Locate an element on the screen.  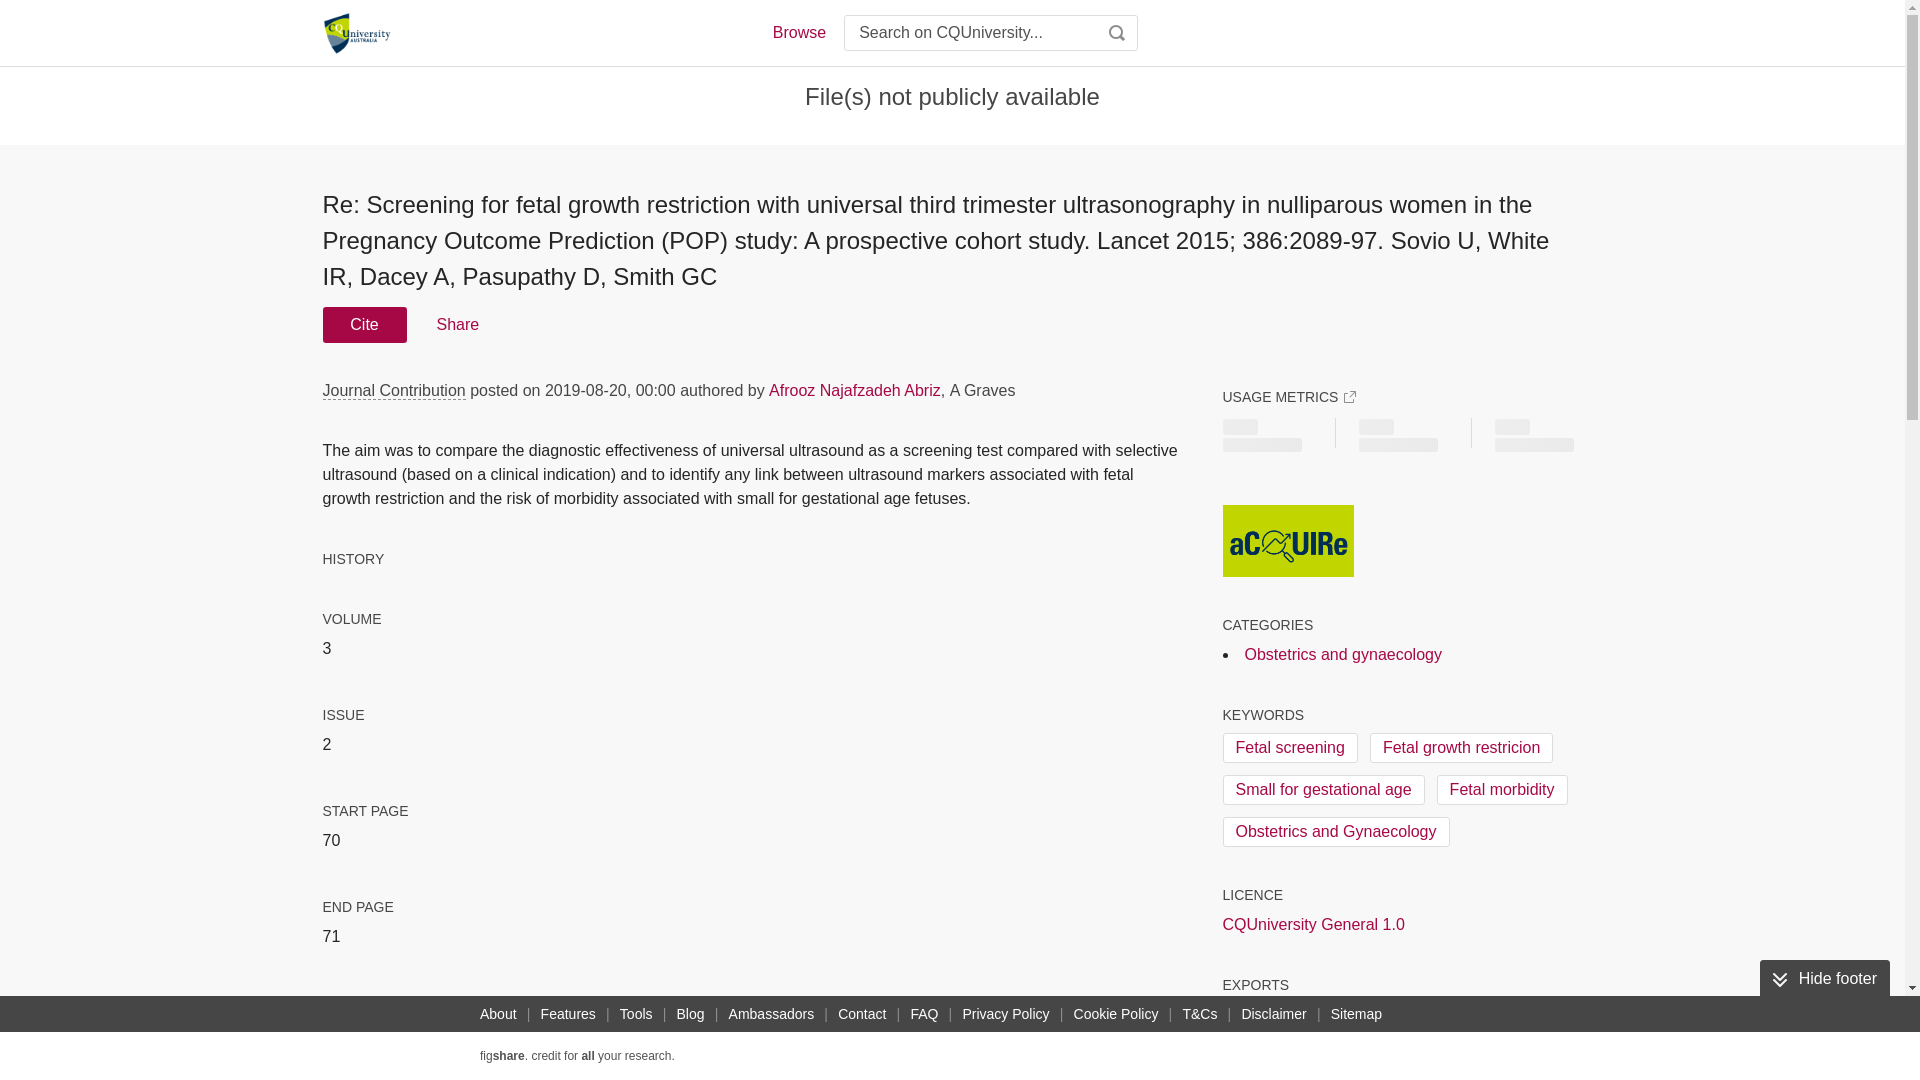
Select an option is located at coordinates (1285, 1015).